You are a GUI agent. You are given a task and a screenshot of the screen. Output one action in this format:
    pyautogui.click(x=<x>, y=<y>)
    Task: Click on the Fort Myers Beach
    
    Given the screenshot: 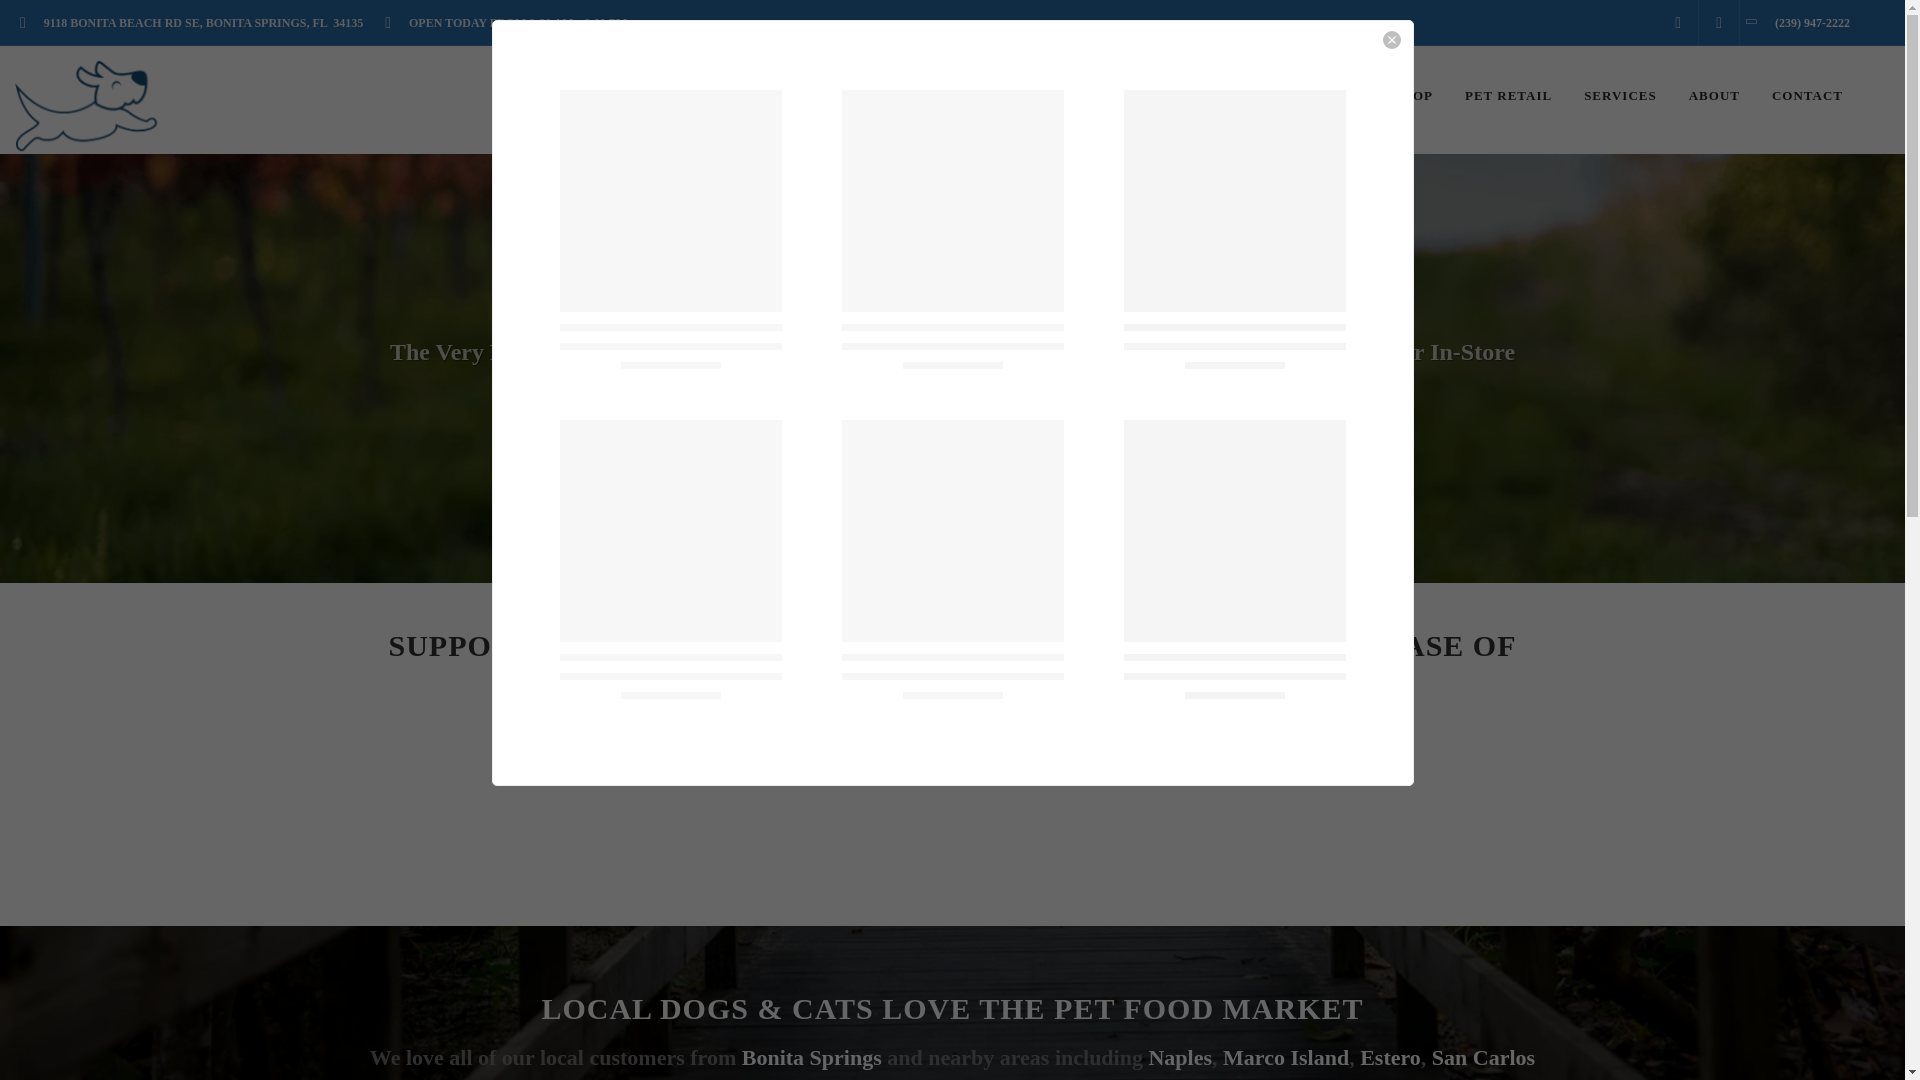 What is the action you would take?
    pyautogui.click(x=868, y=1078)
    